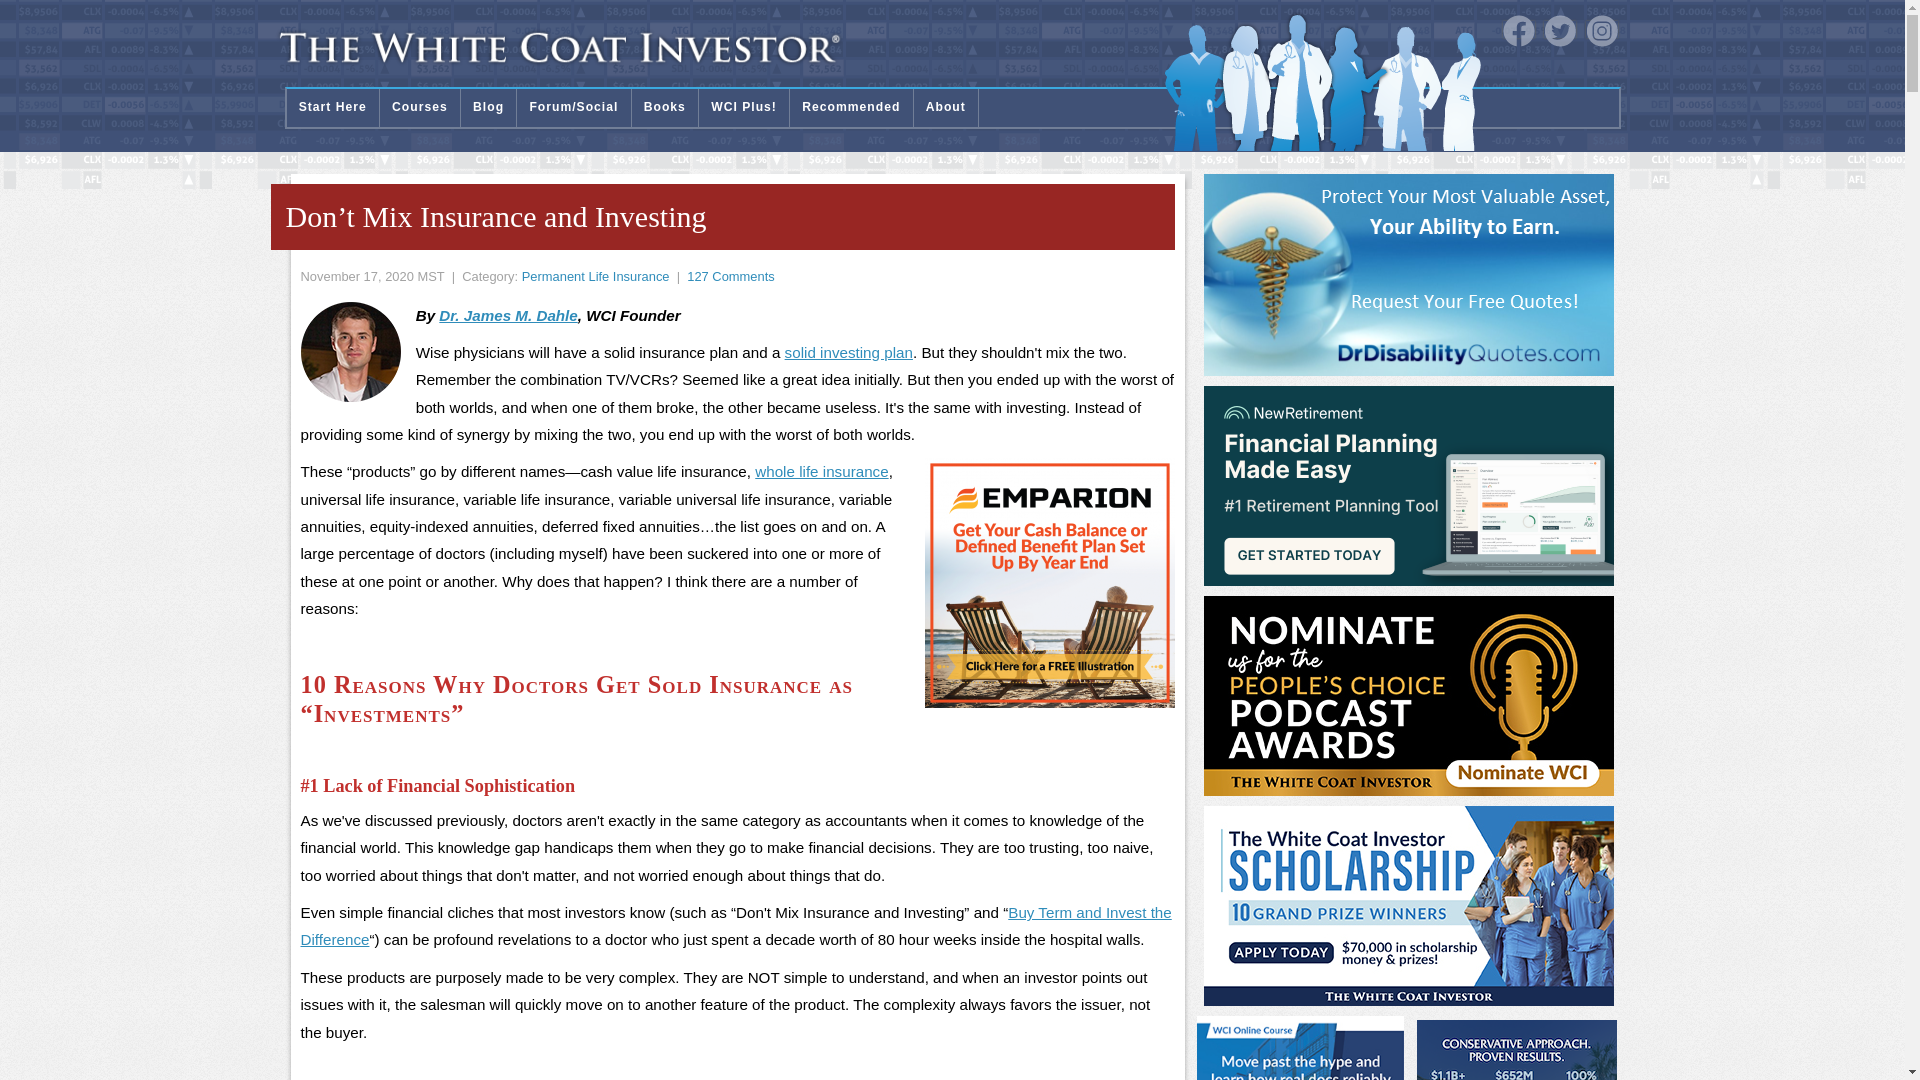  I want to click on Start Here, so click(332, 108).